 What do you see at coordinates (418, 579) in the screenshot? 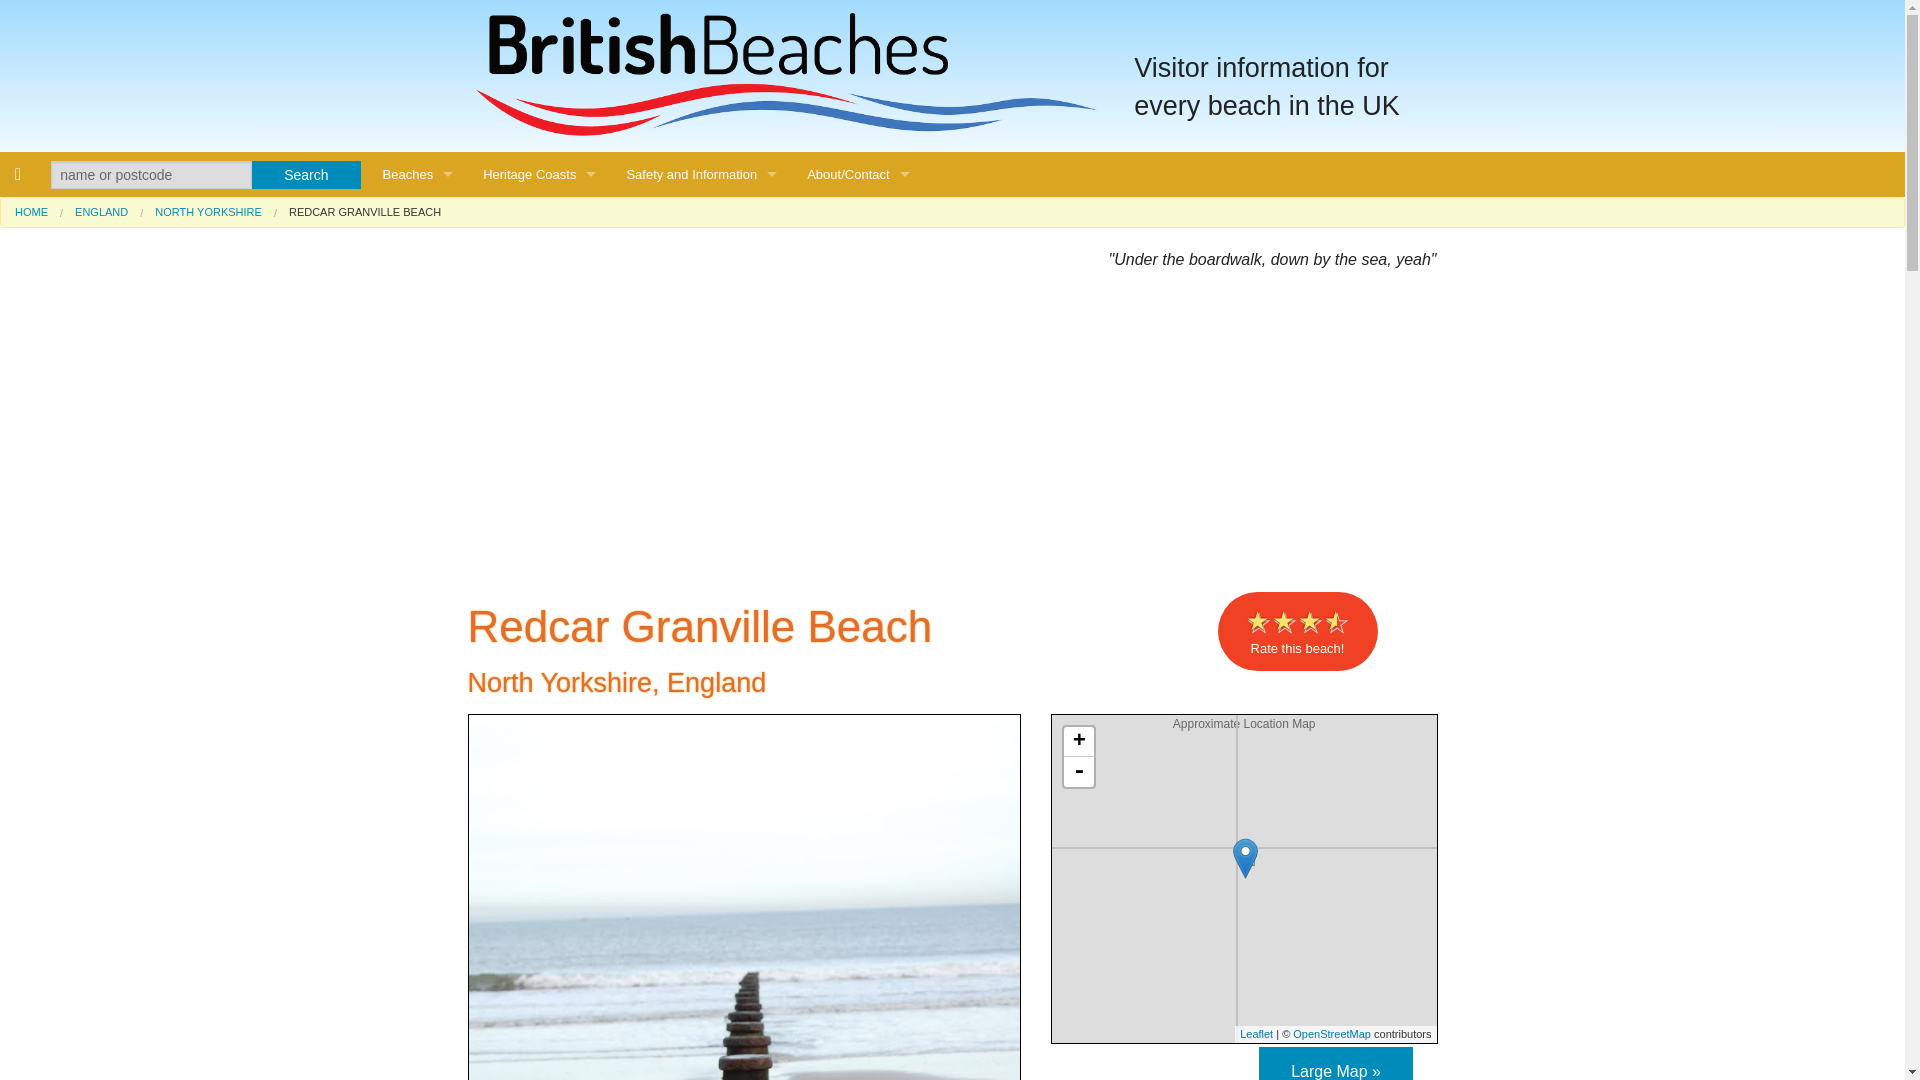
I see `Channel Islands` at bounding box center [418, 579].